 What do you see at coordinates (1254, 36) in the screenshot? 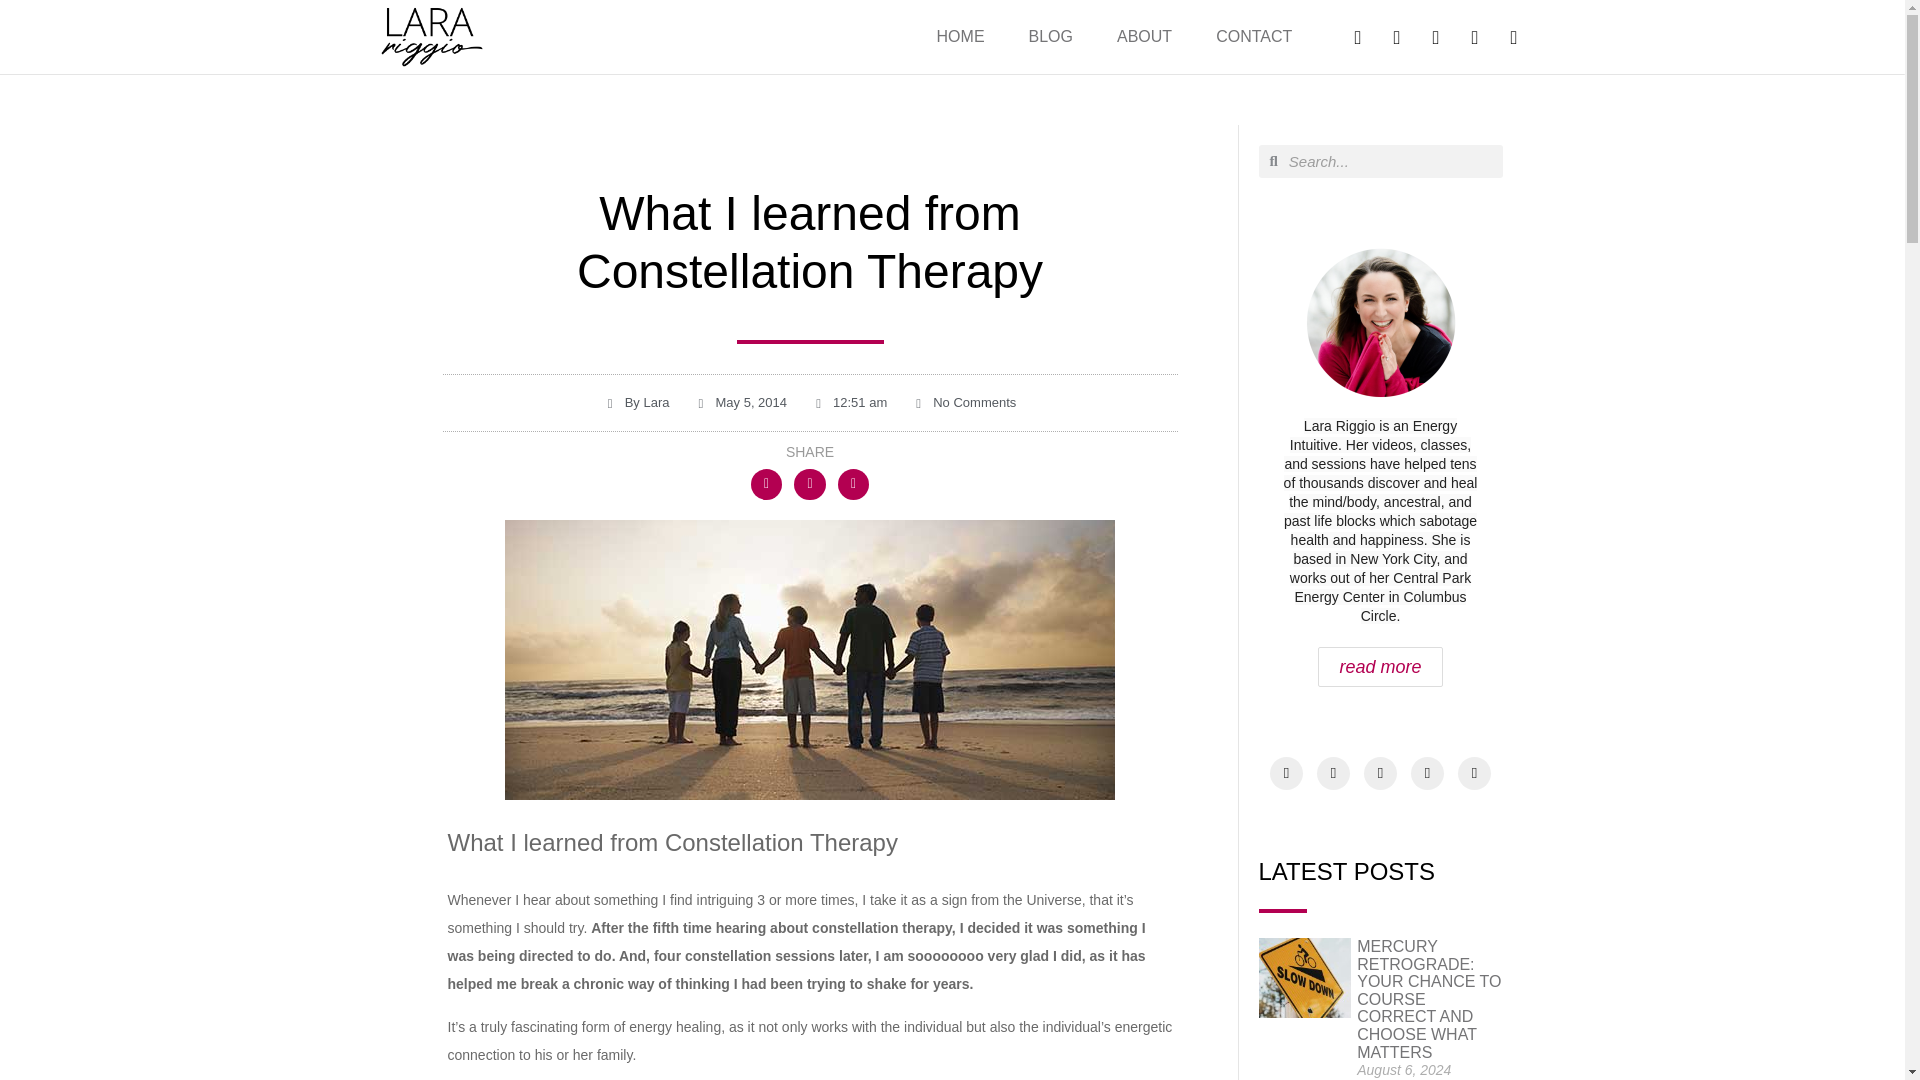
I see `CONTACT` at bounding box center [1254, 36].